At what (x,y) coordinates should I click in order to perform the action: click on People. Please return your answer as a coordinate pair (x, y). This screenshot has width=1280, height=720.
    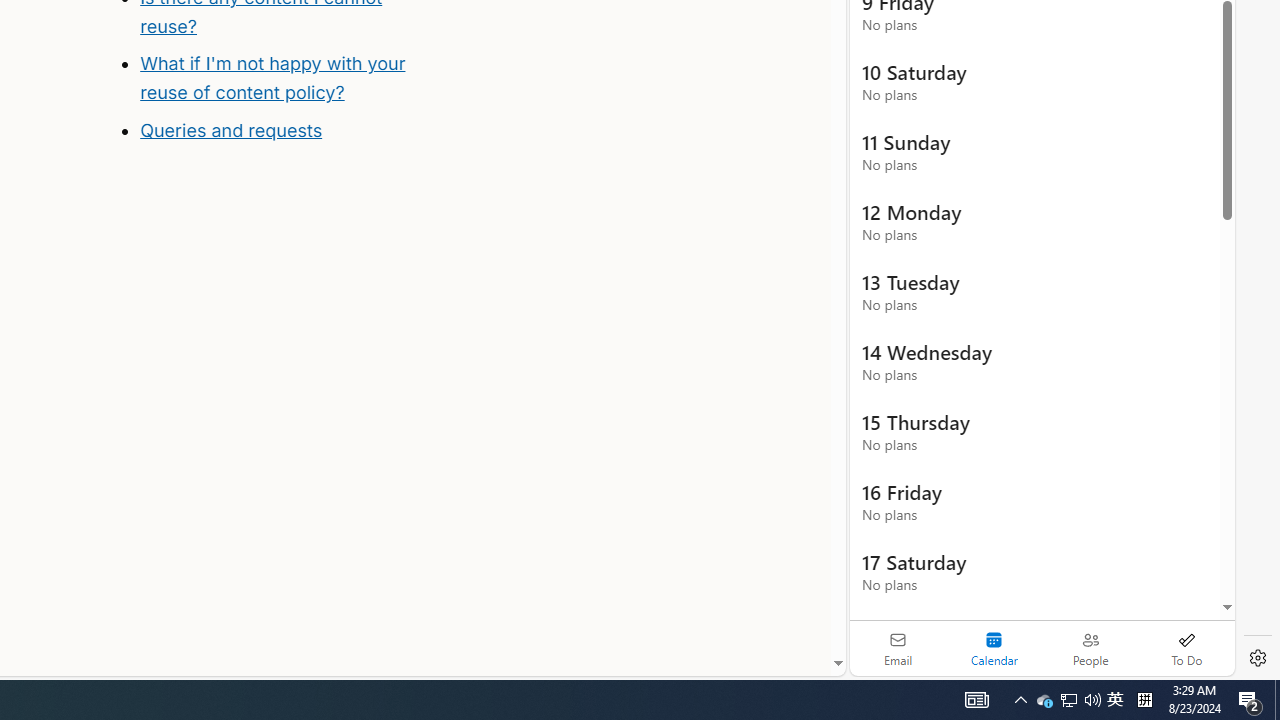
    Looking at the image, I should click on (1090, 648).